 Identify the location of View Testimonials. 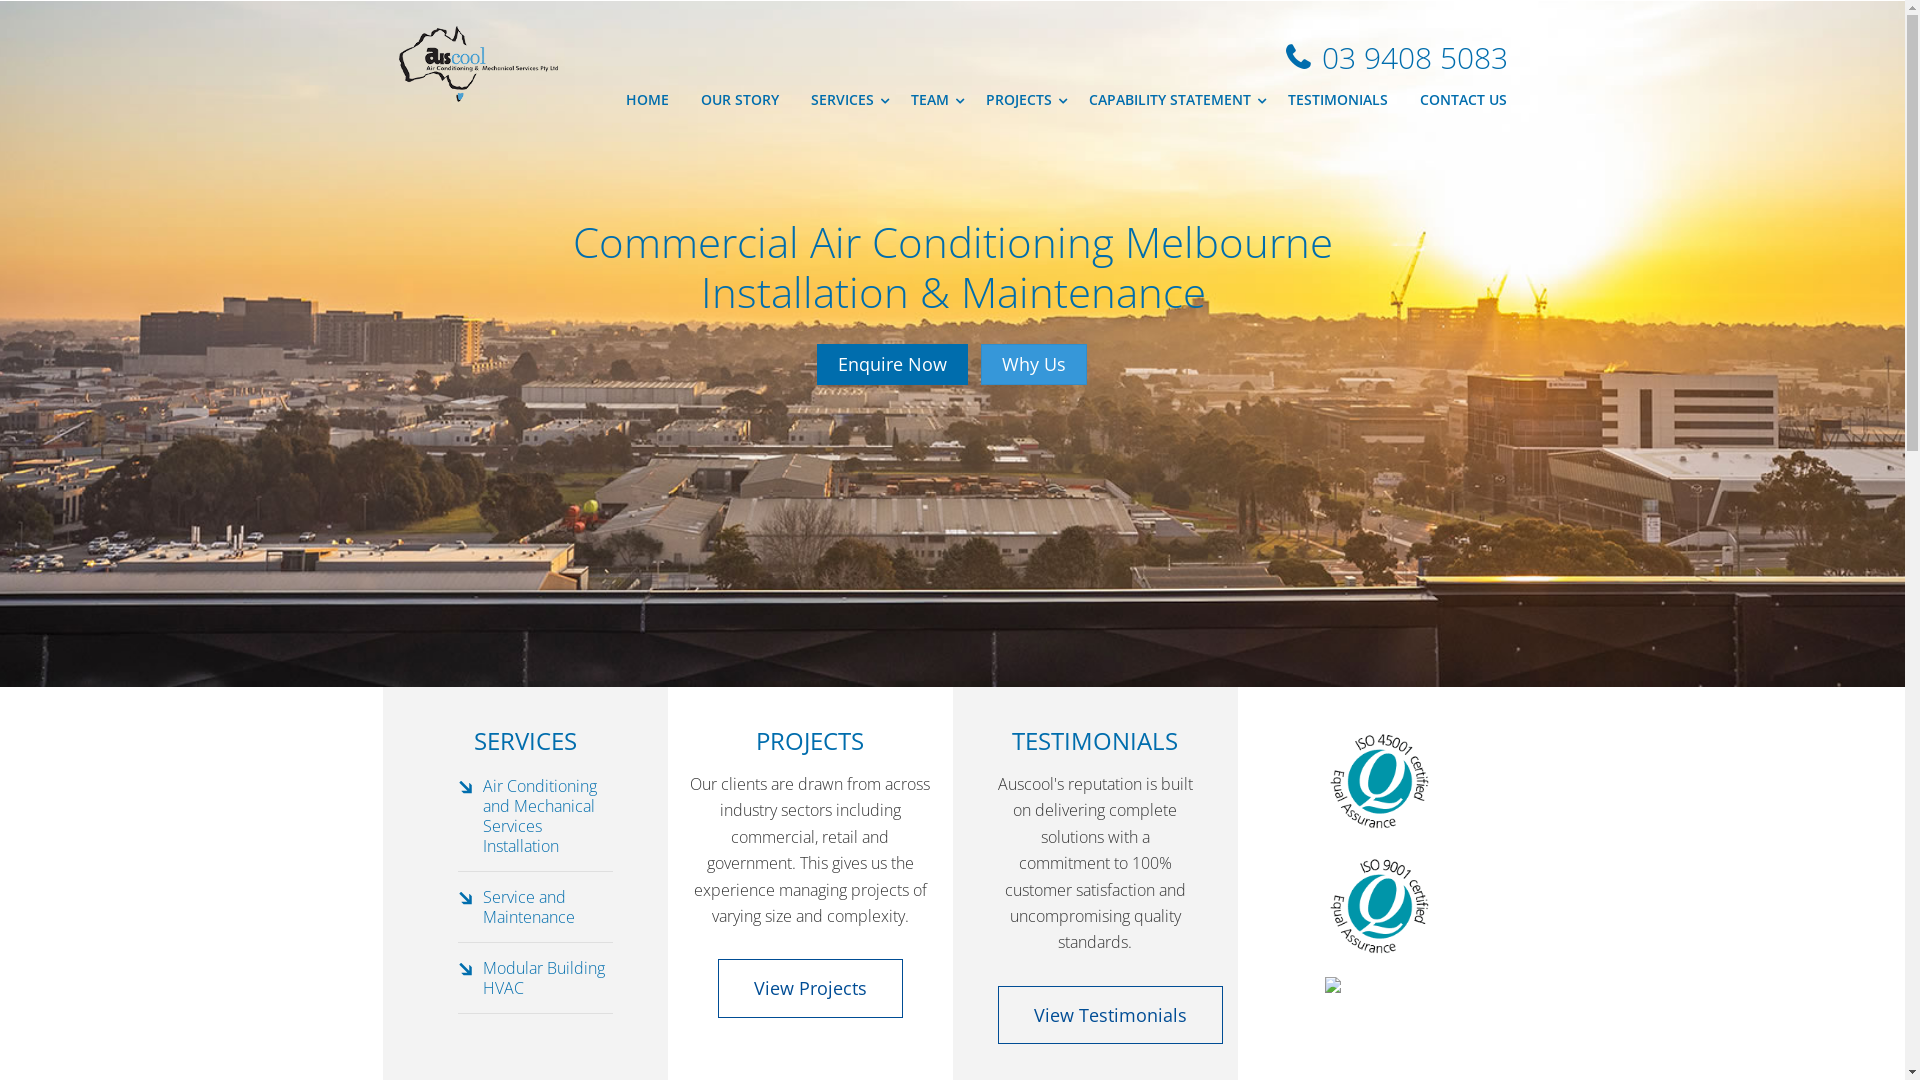
(1110, 1015).